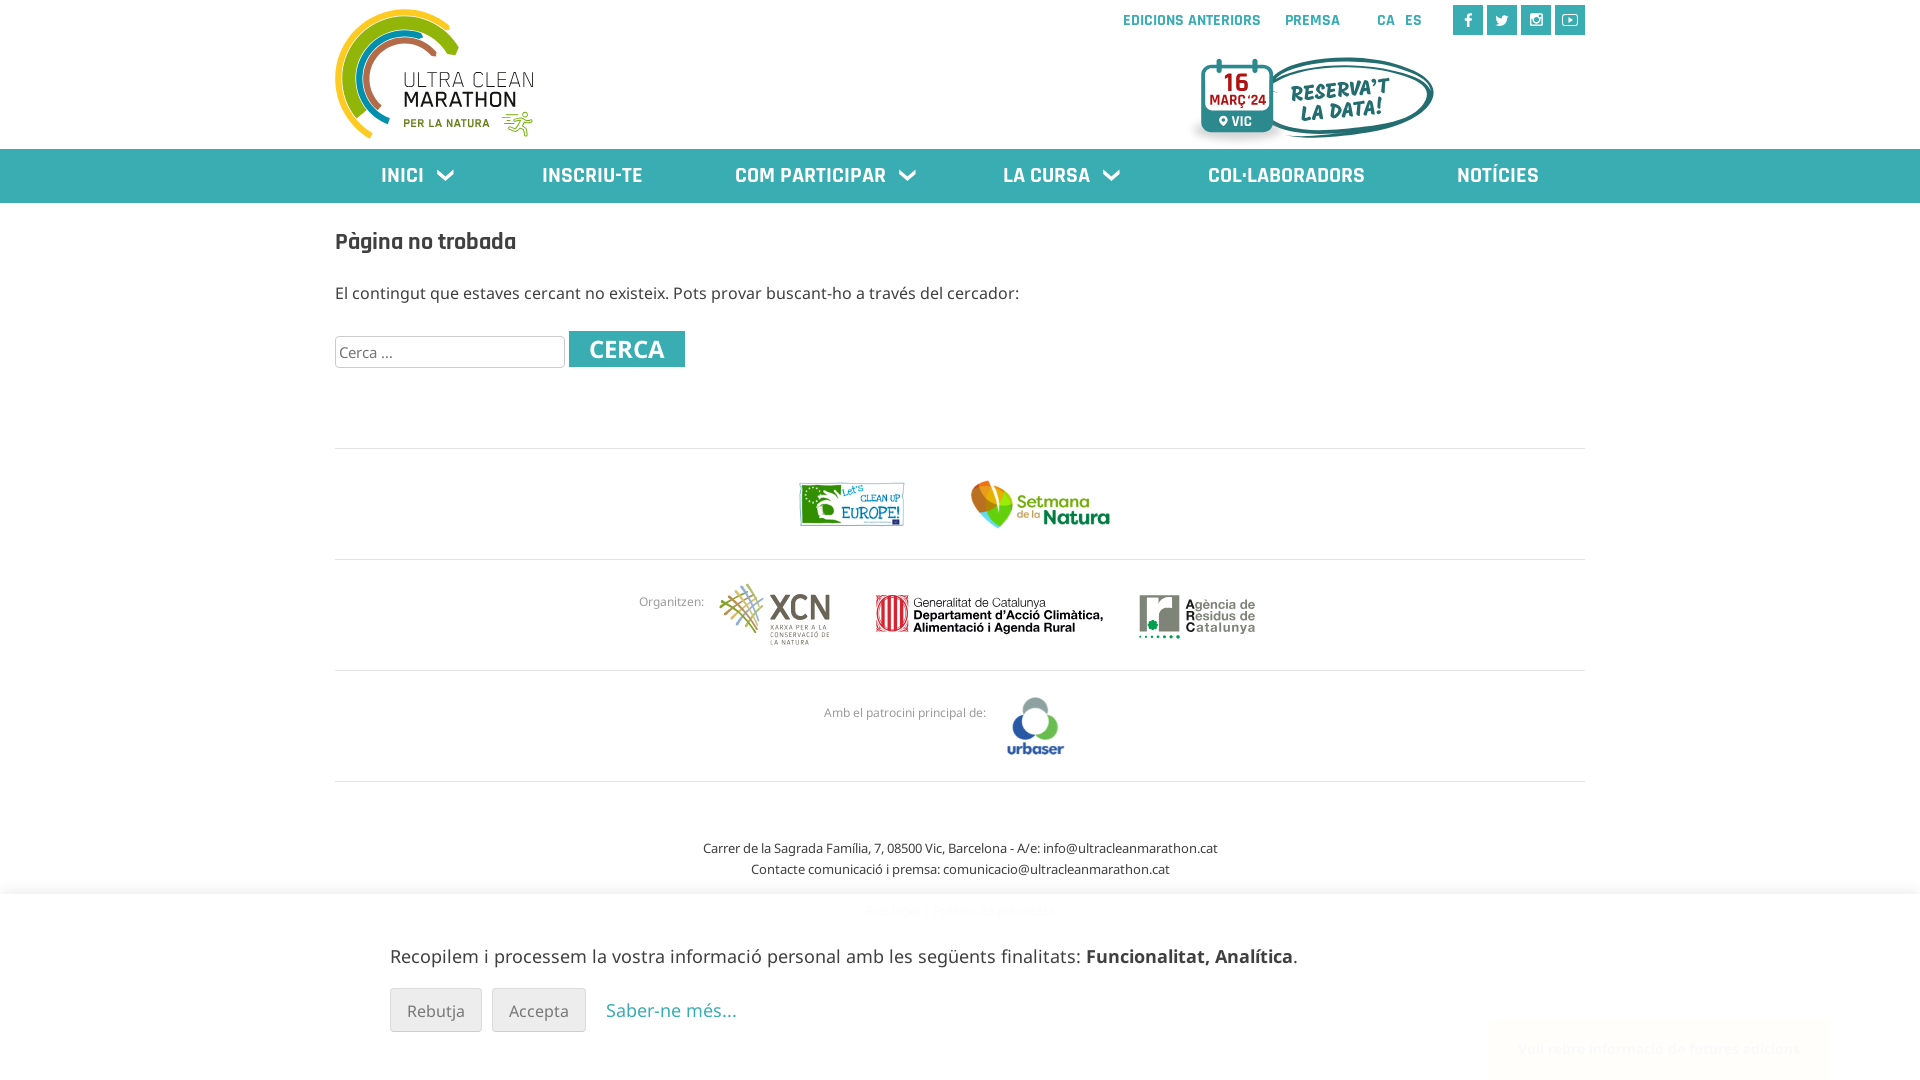 The width and height of the screenshot is (1920, 1080). What do you see at coordinates (1570, 20) in the screenshot?
I see `Youtube` at bounding box center [1570, 20].